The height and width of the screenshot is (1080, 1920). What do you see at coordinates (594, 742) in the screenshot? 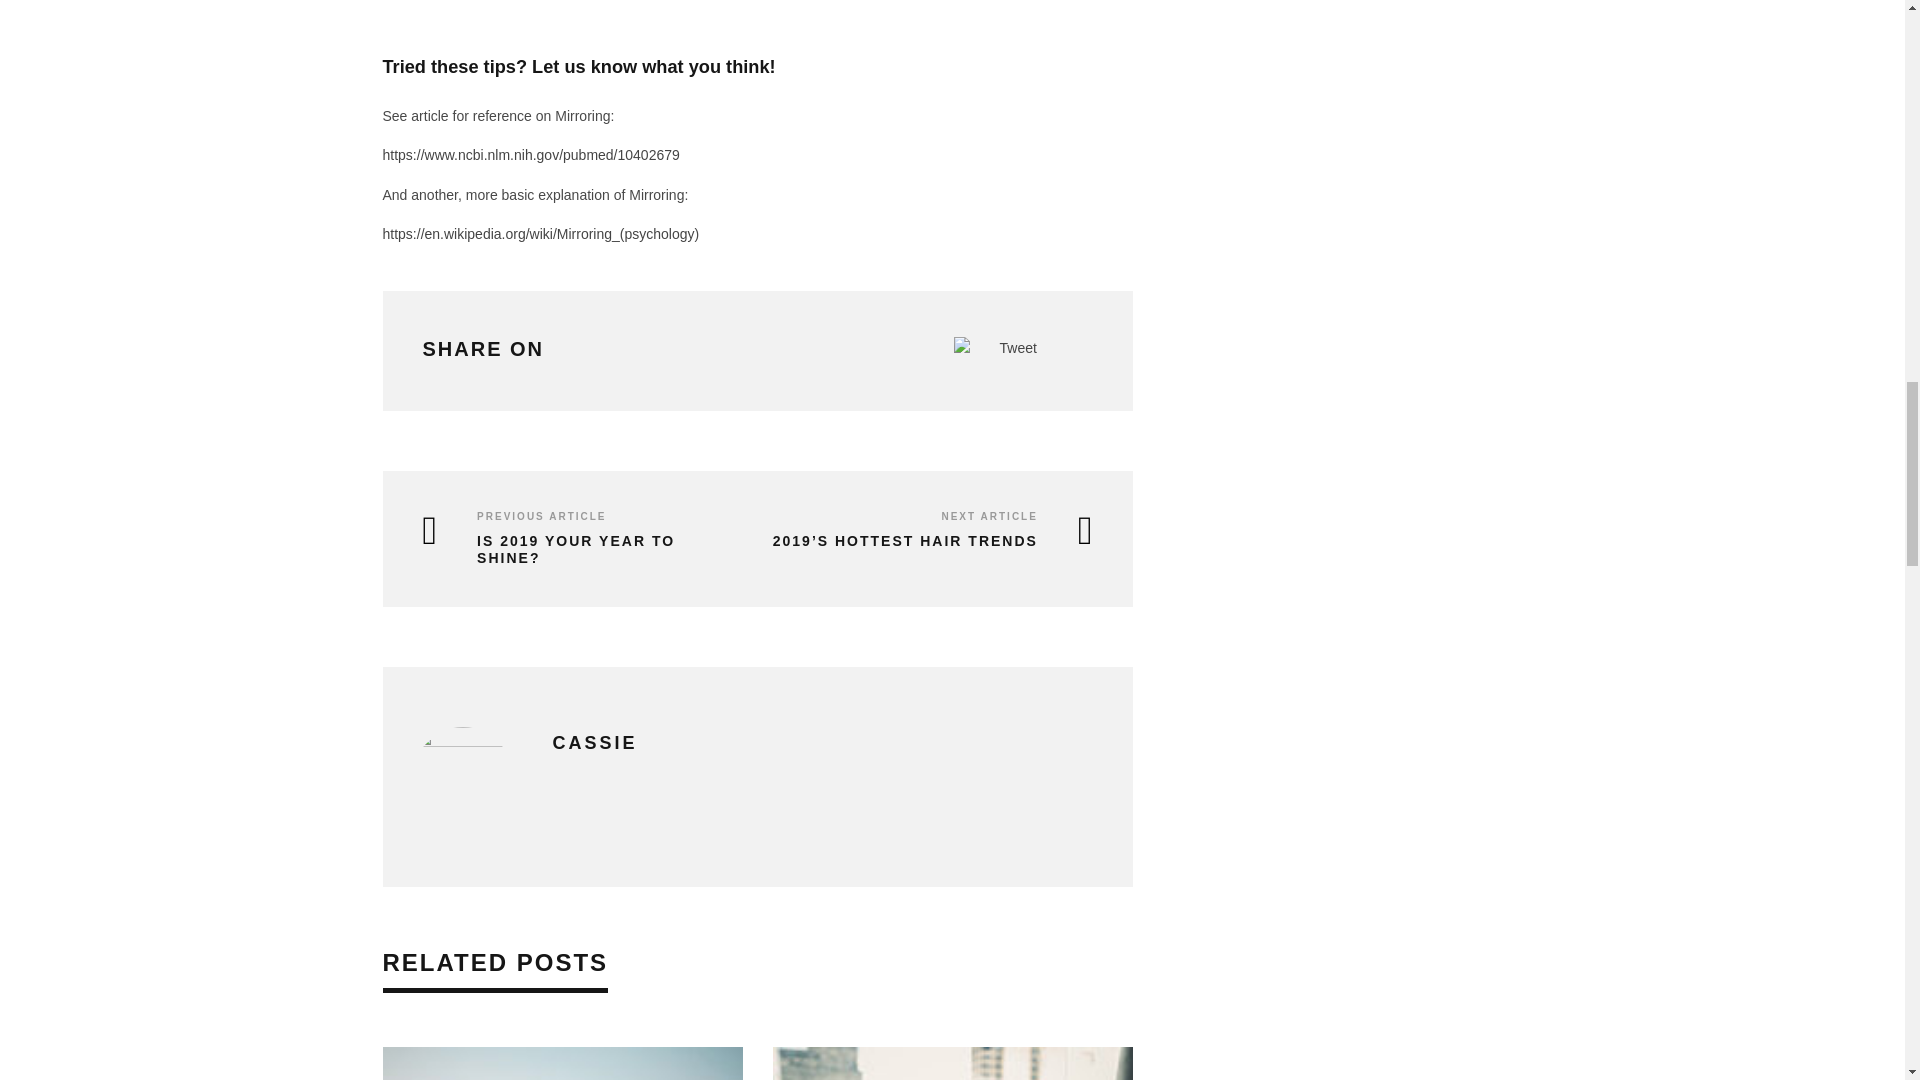
I see `CASSIE` at bounding box center [594, 742].